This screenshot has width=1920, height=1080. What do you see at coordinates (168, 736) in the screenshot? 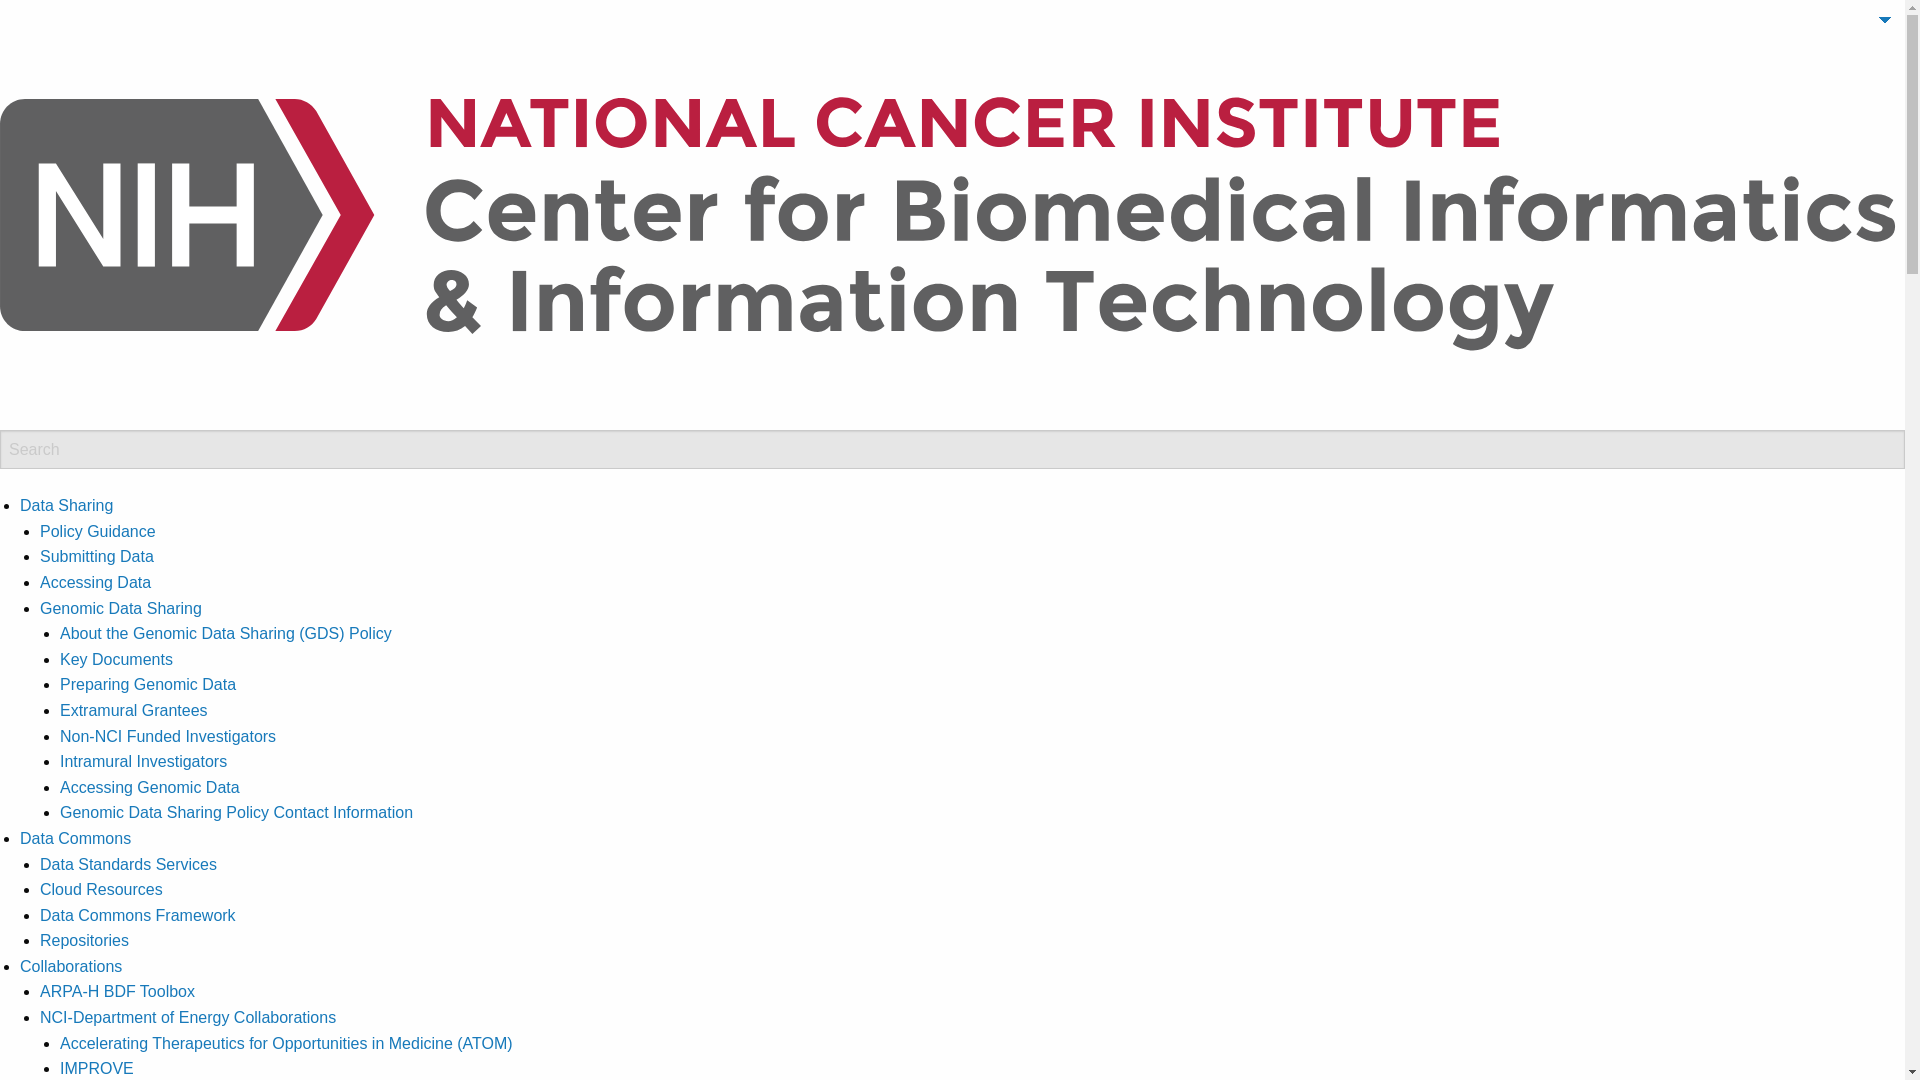
I see `Non-NCI Funded Investigators` at bounding box center [168, 736].